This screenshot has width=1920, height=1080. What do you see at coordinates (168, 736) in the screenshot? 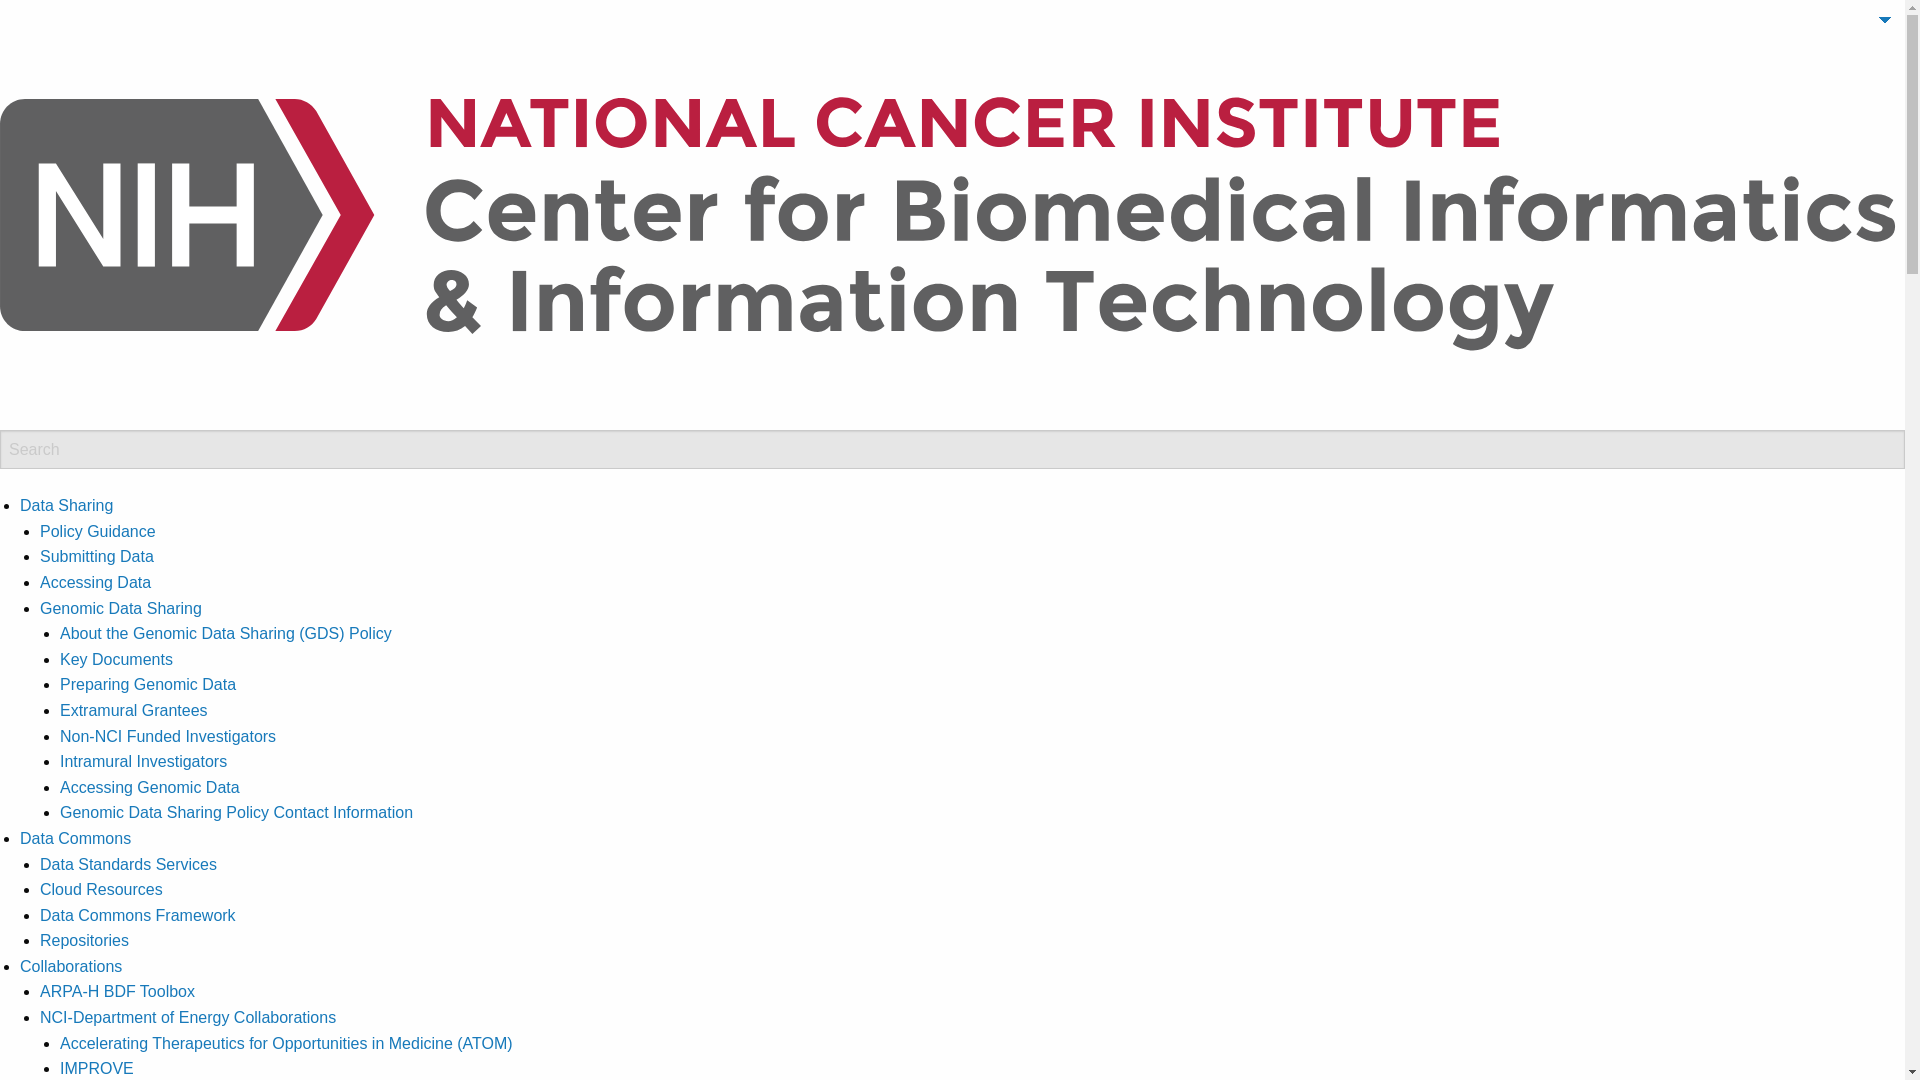
I see `Non-NCI Funded Investigators` at bounding box center [168, 736].